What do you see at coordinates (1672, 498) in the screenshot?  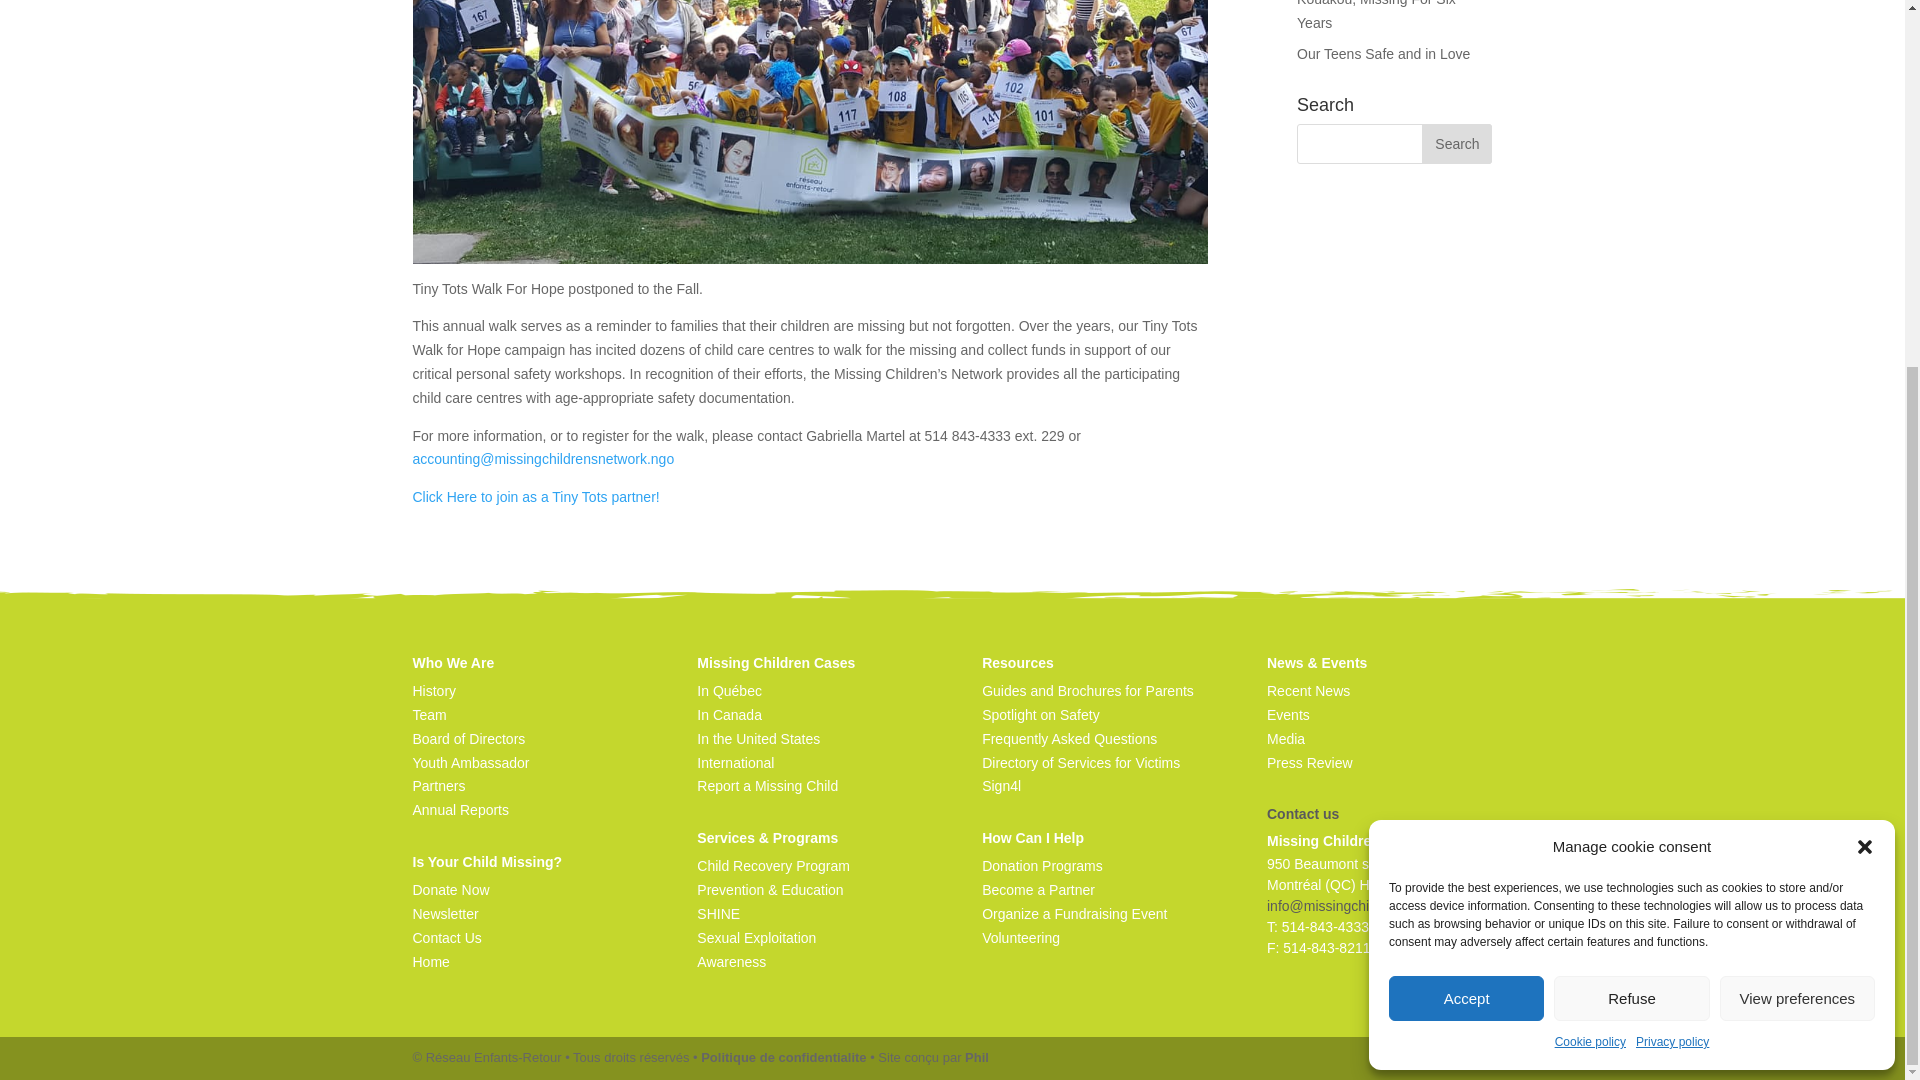 I see `Privacy policy` at bounding box center [1672, 498].